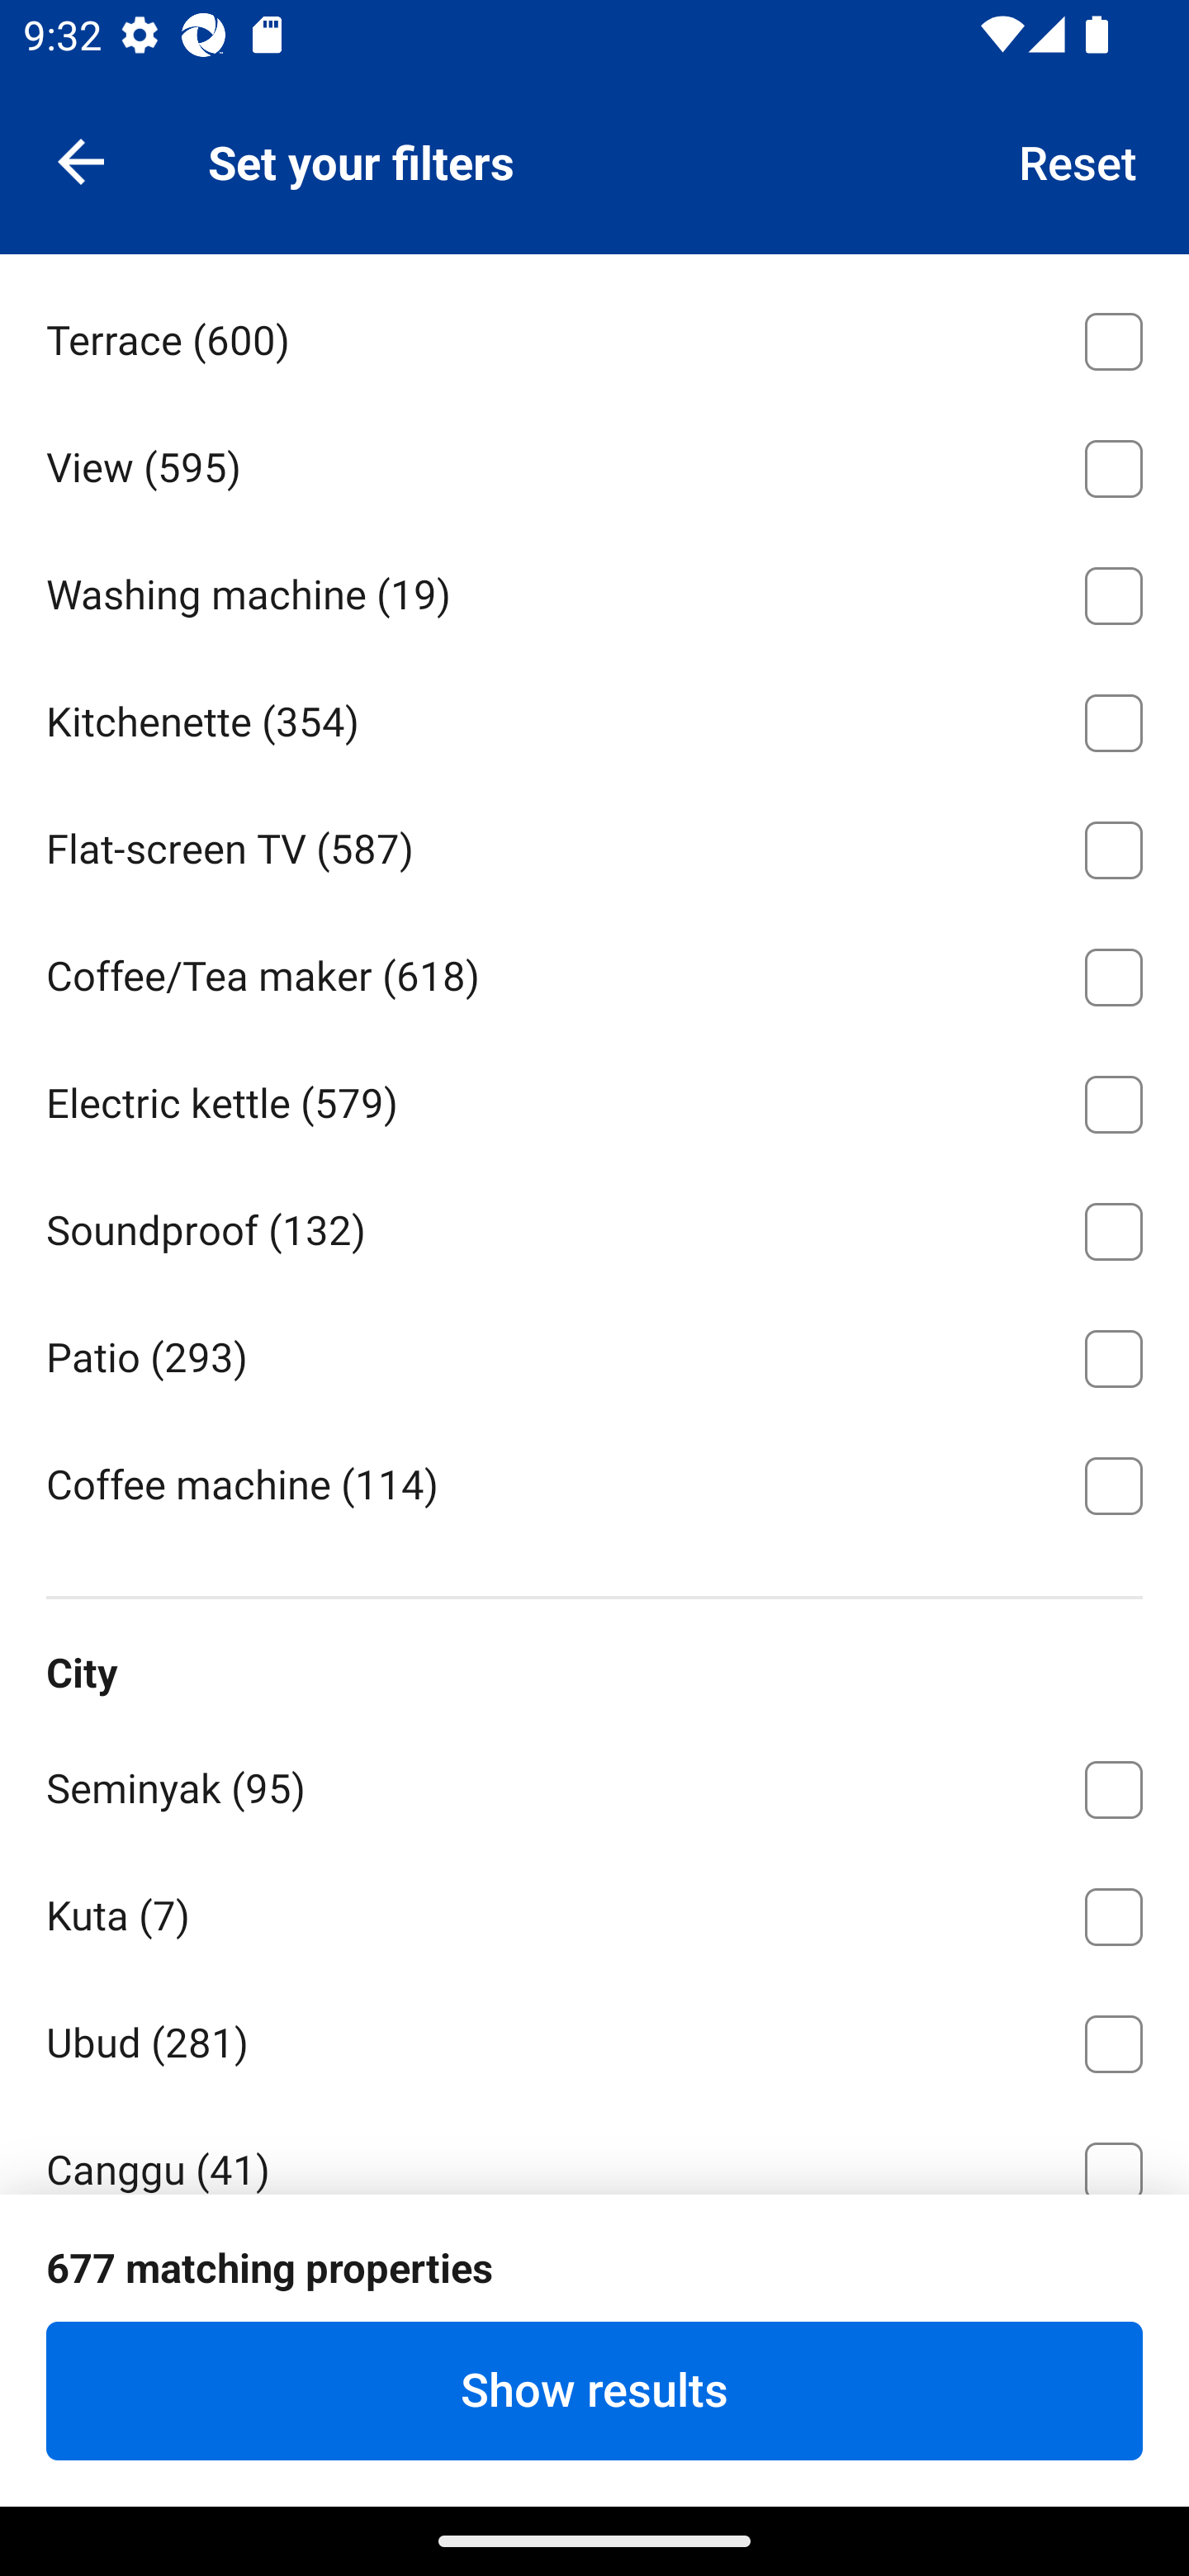  What do you see at coordinates (594, 717) in the screenshot?
I see `Kitchenette ⁦(354)` at bounding box center [594, 717].